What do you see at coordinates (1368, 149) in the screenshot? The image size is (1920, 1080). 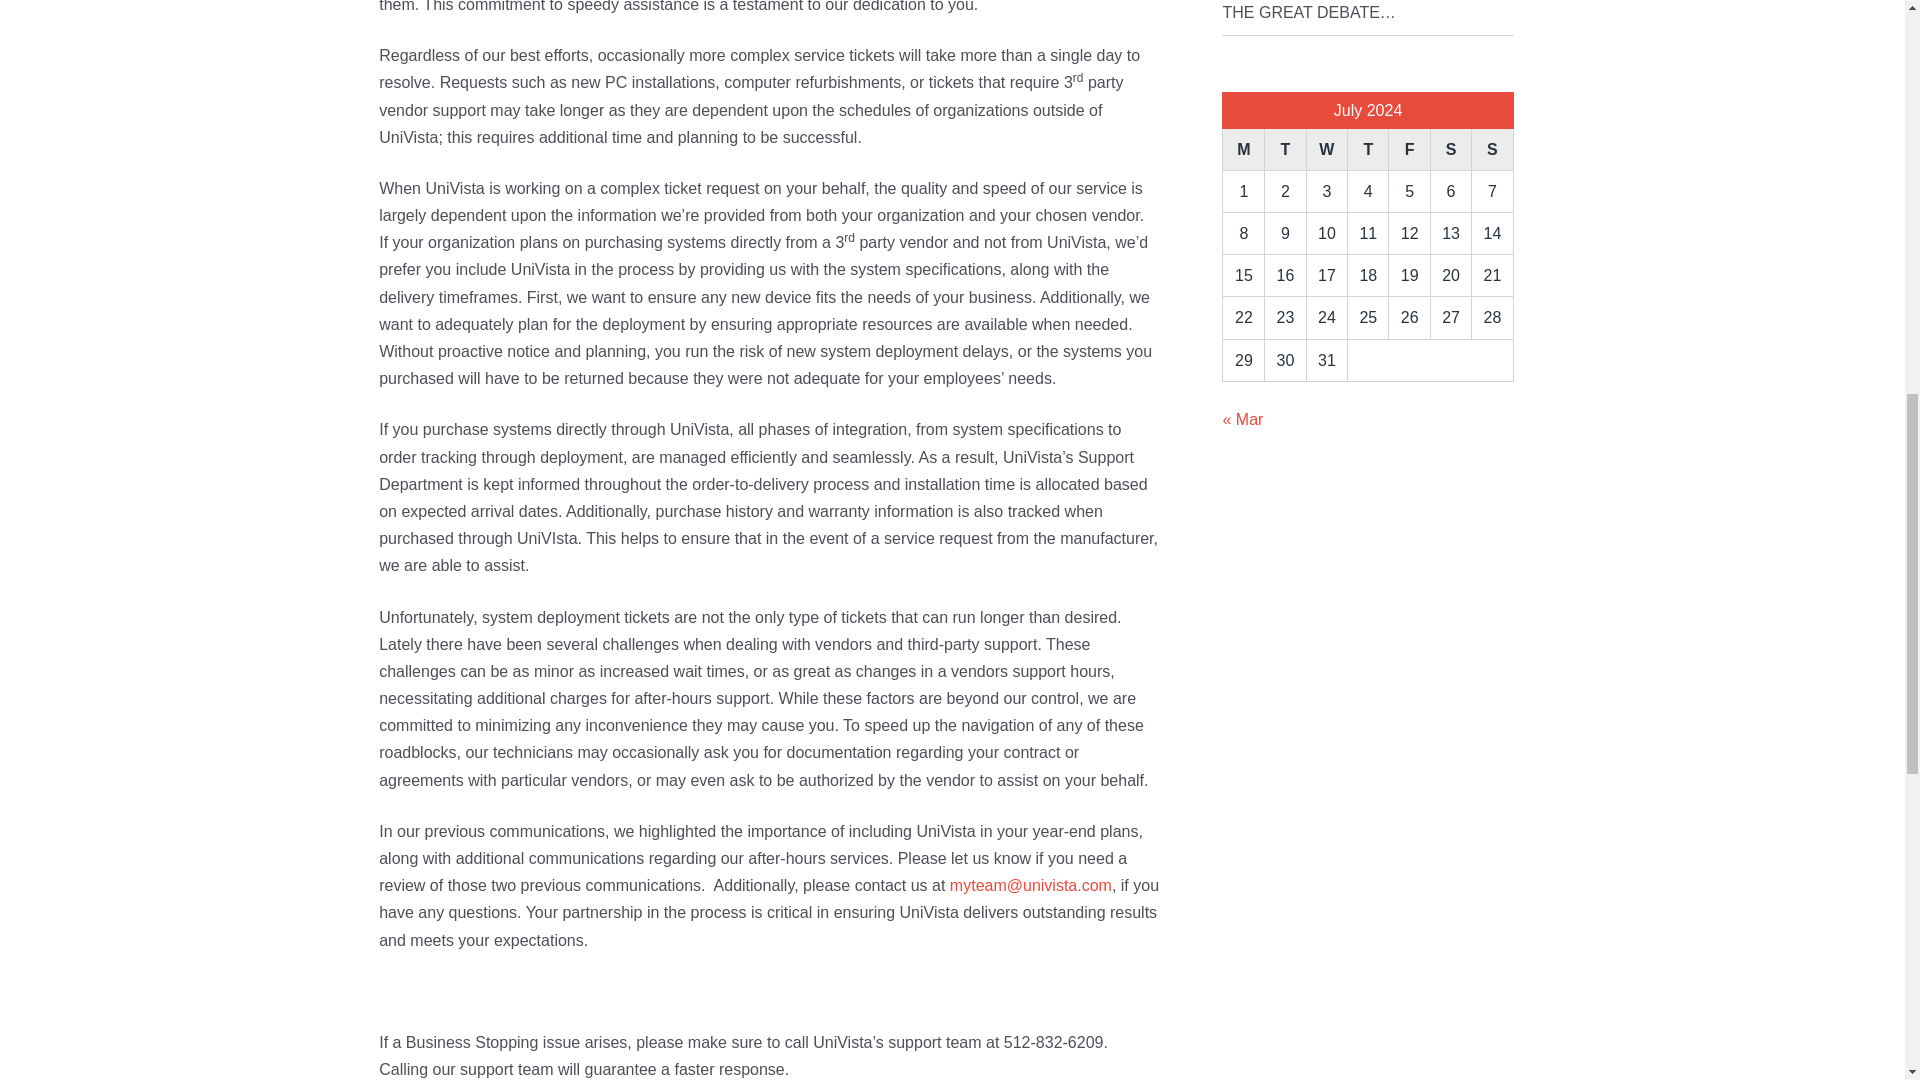 I see `Thursday` at bounding box center [1368, 149].